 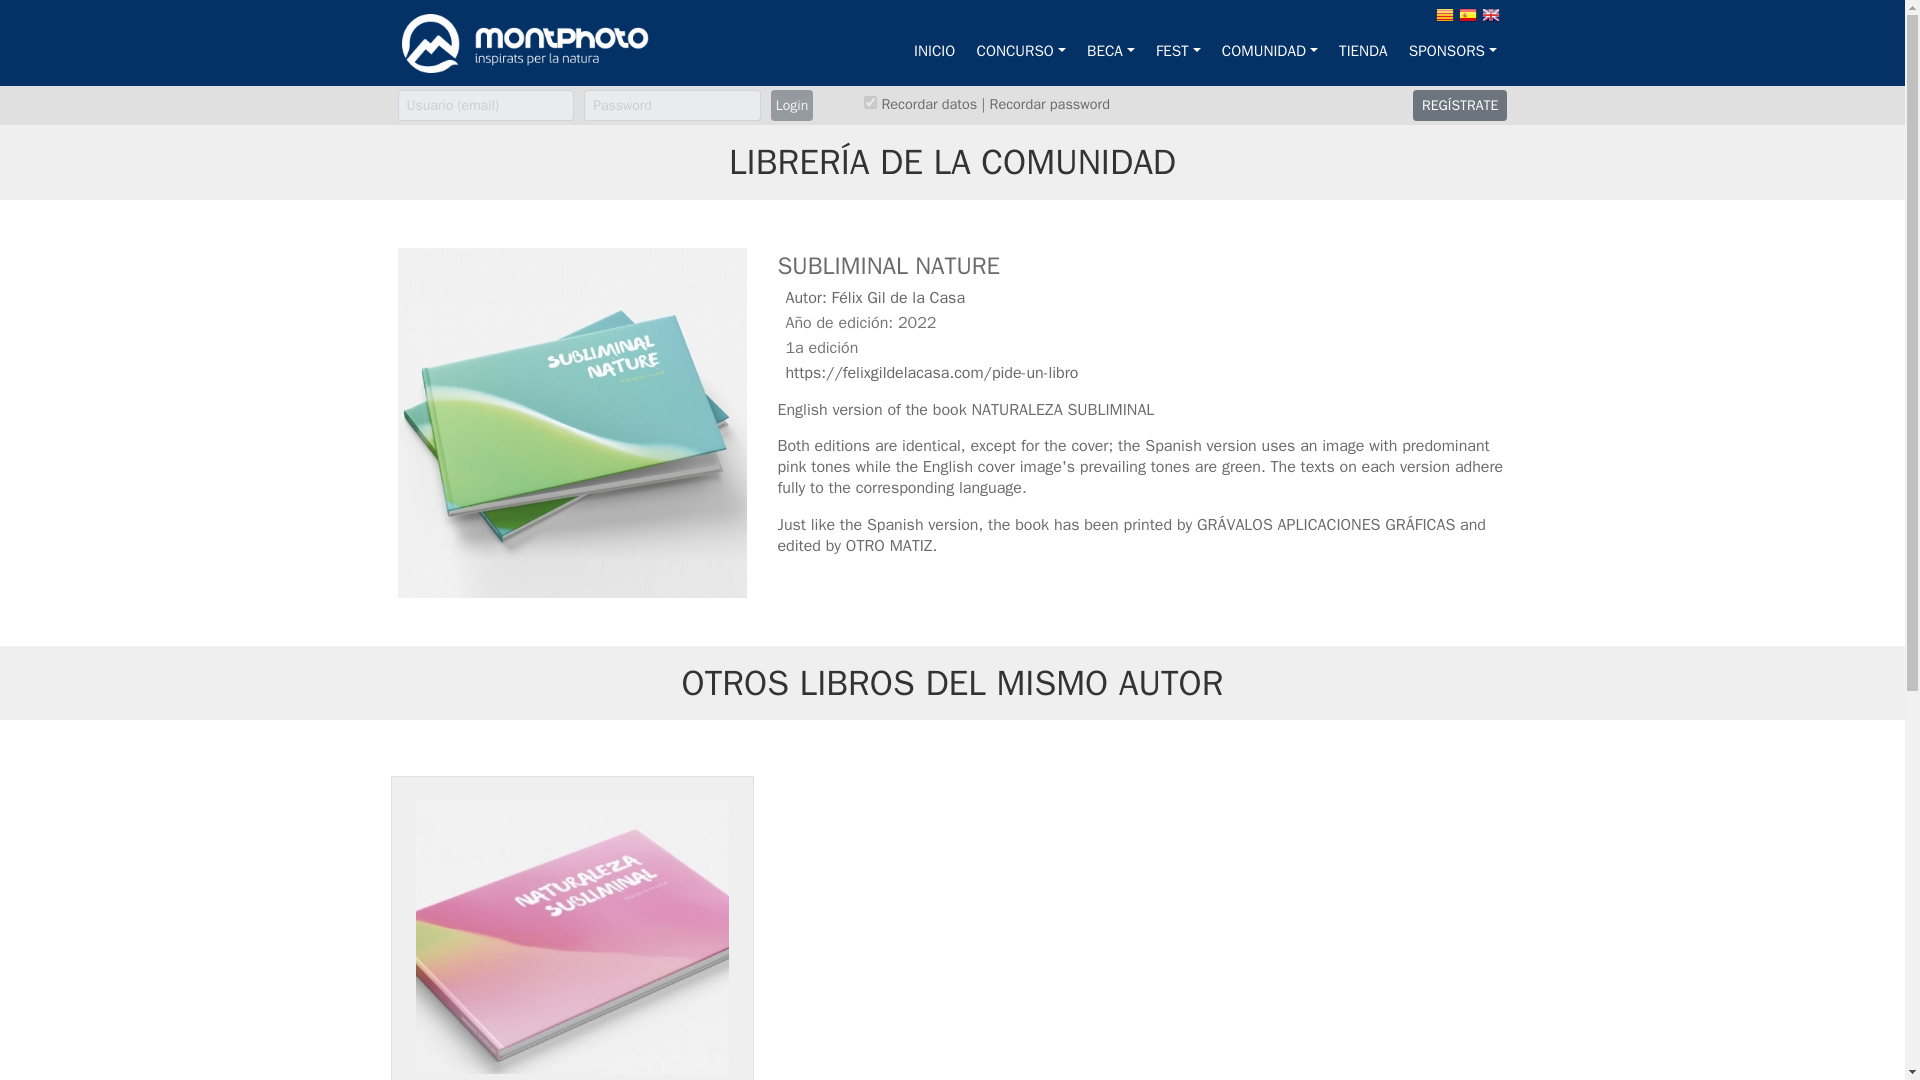 What do you see at coordinates (792, 104) in the screenshot?
I see `Login` at bounding box center [792, 104].